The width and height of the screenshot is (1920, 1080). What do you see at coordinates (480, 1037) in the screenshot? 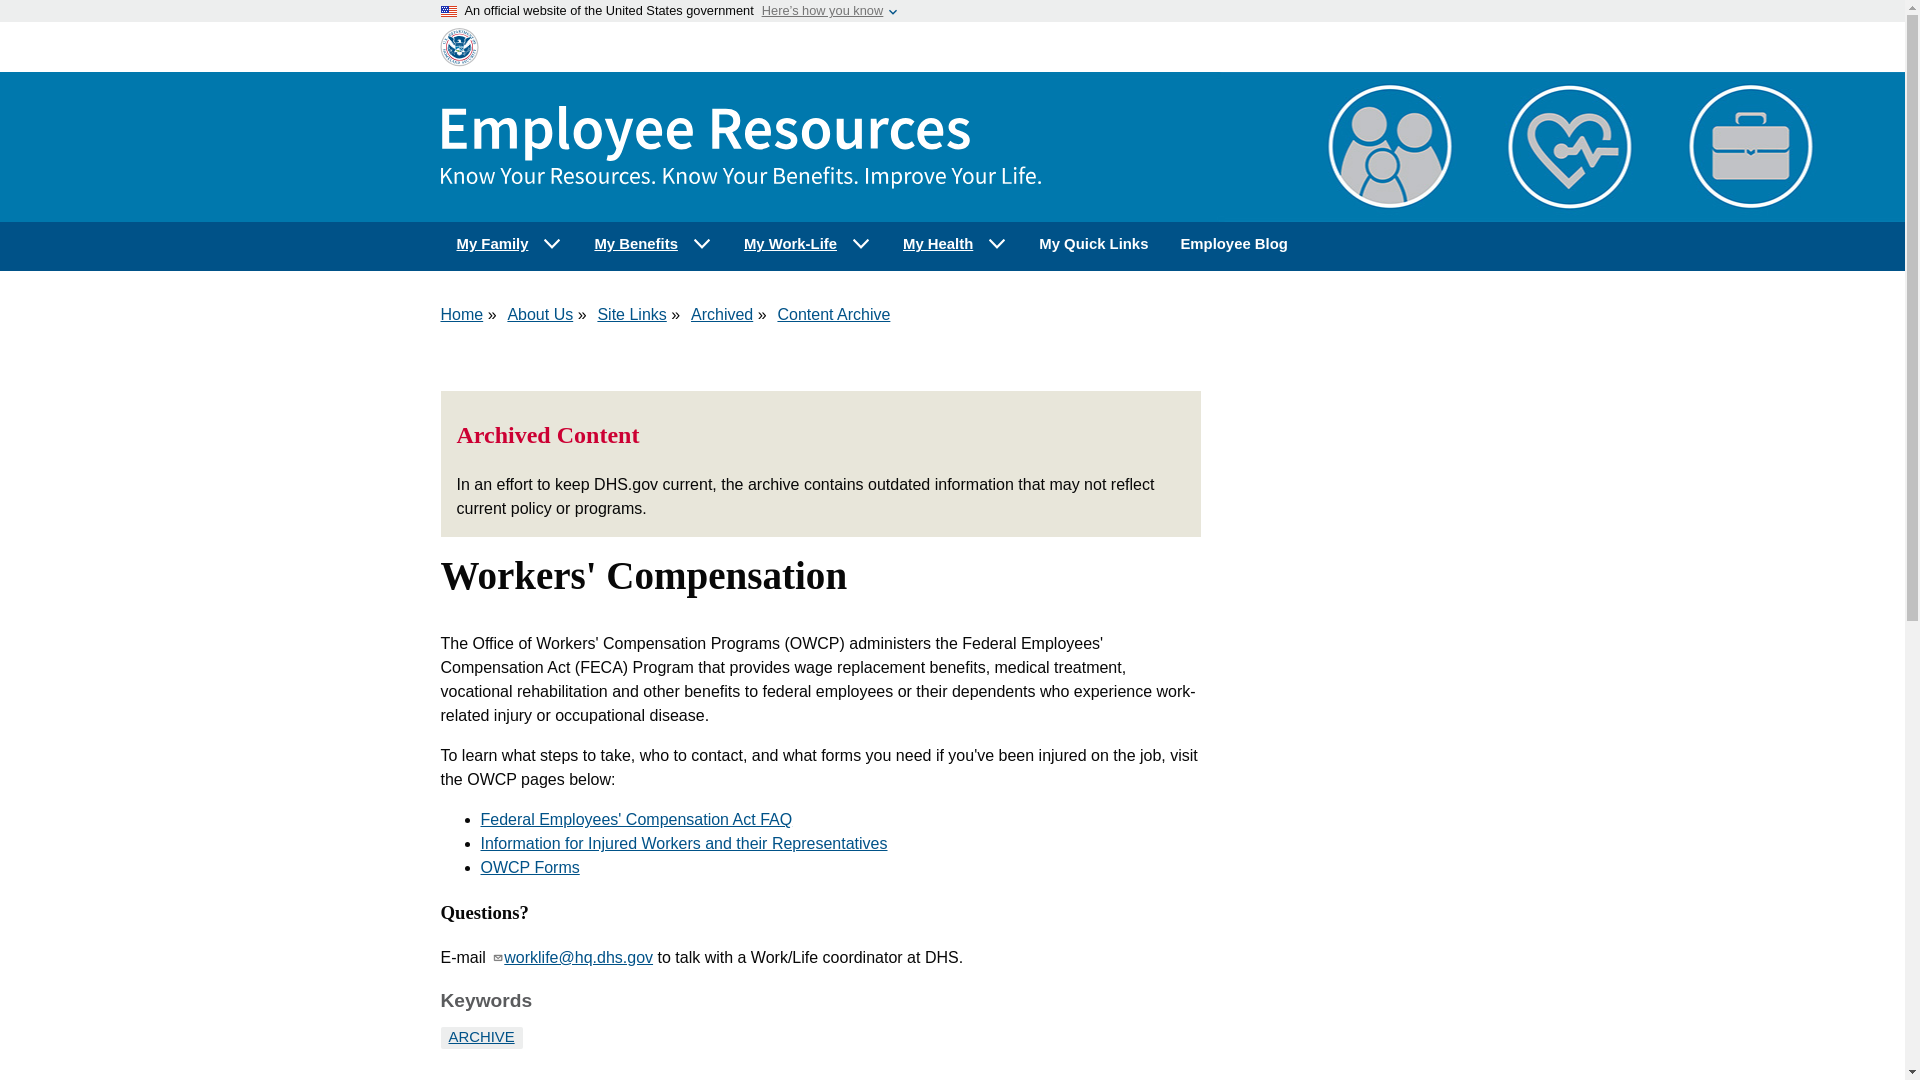
I see `ARCHIVE` at bounding box center [480, 1037].